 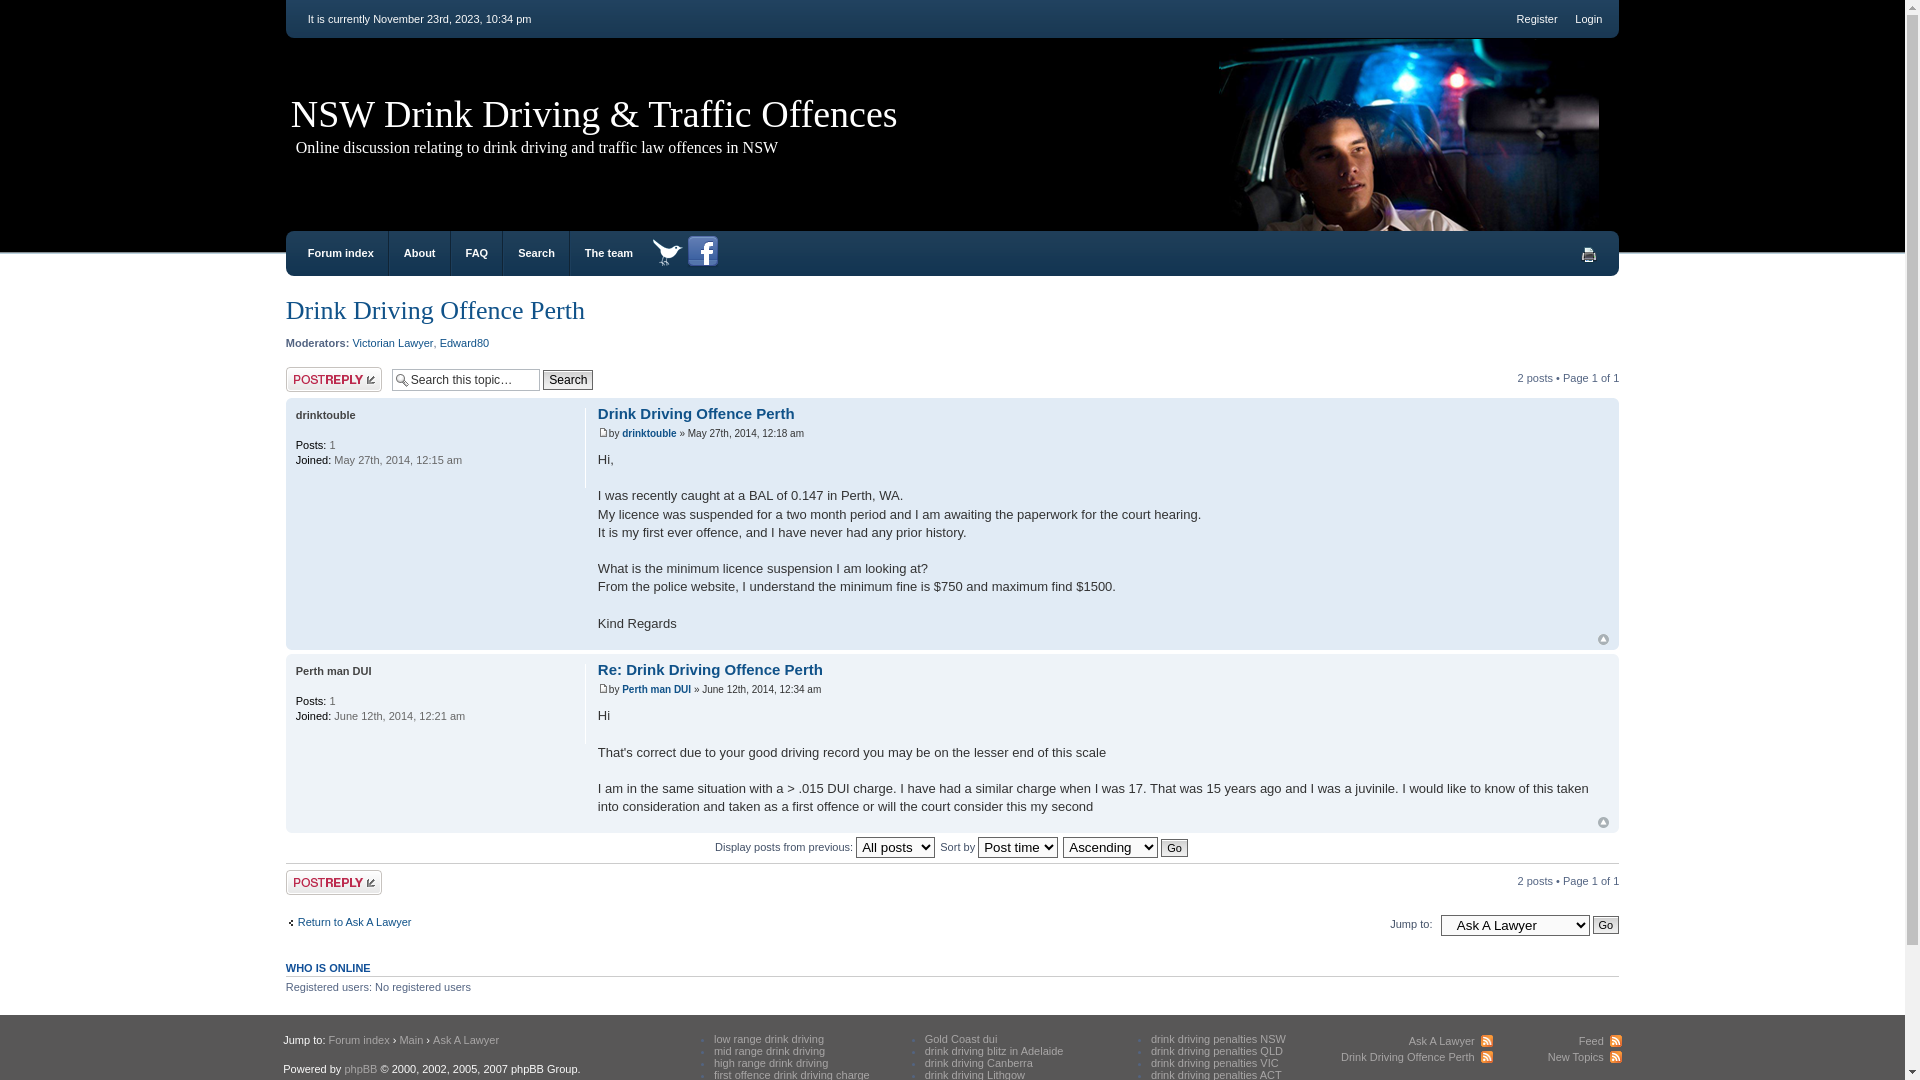 I want to click on Gold Coast dui, so click(x=962, y=1039).